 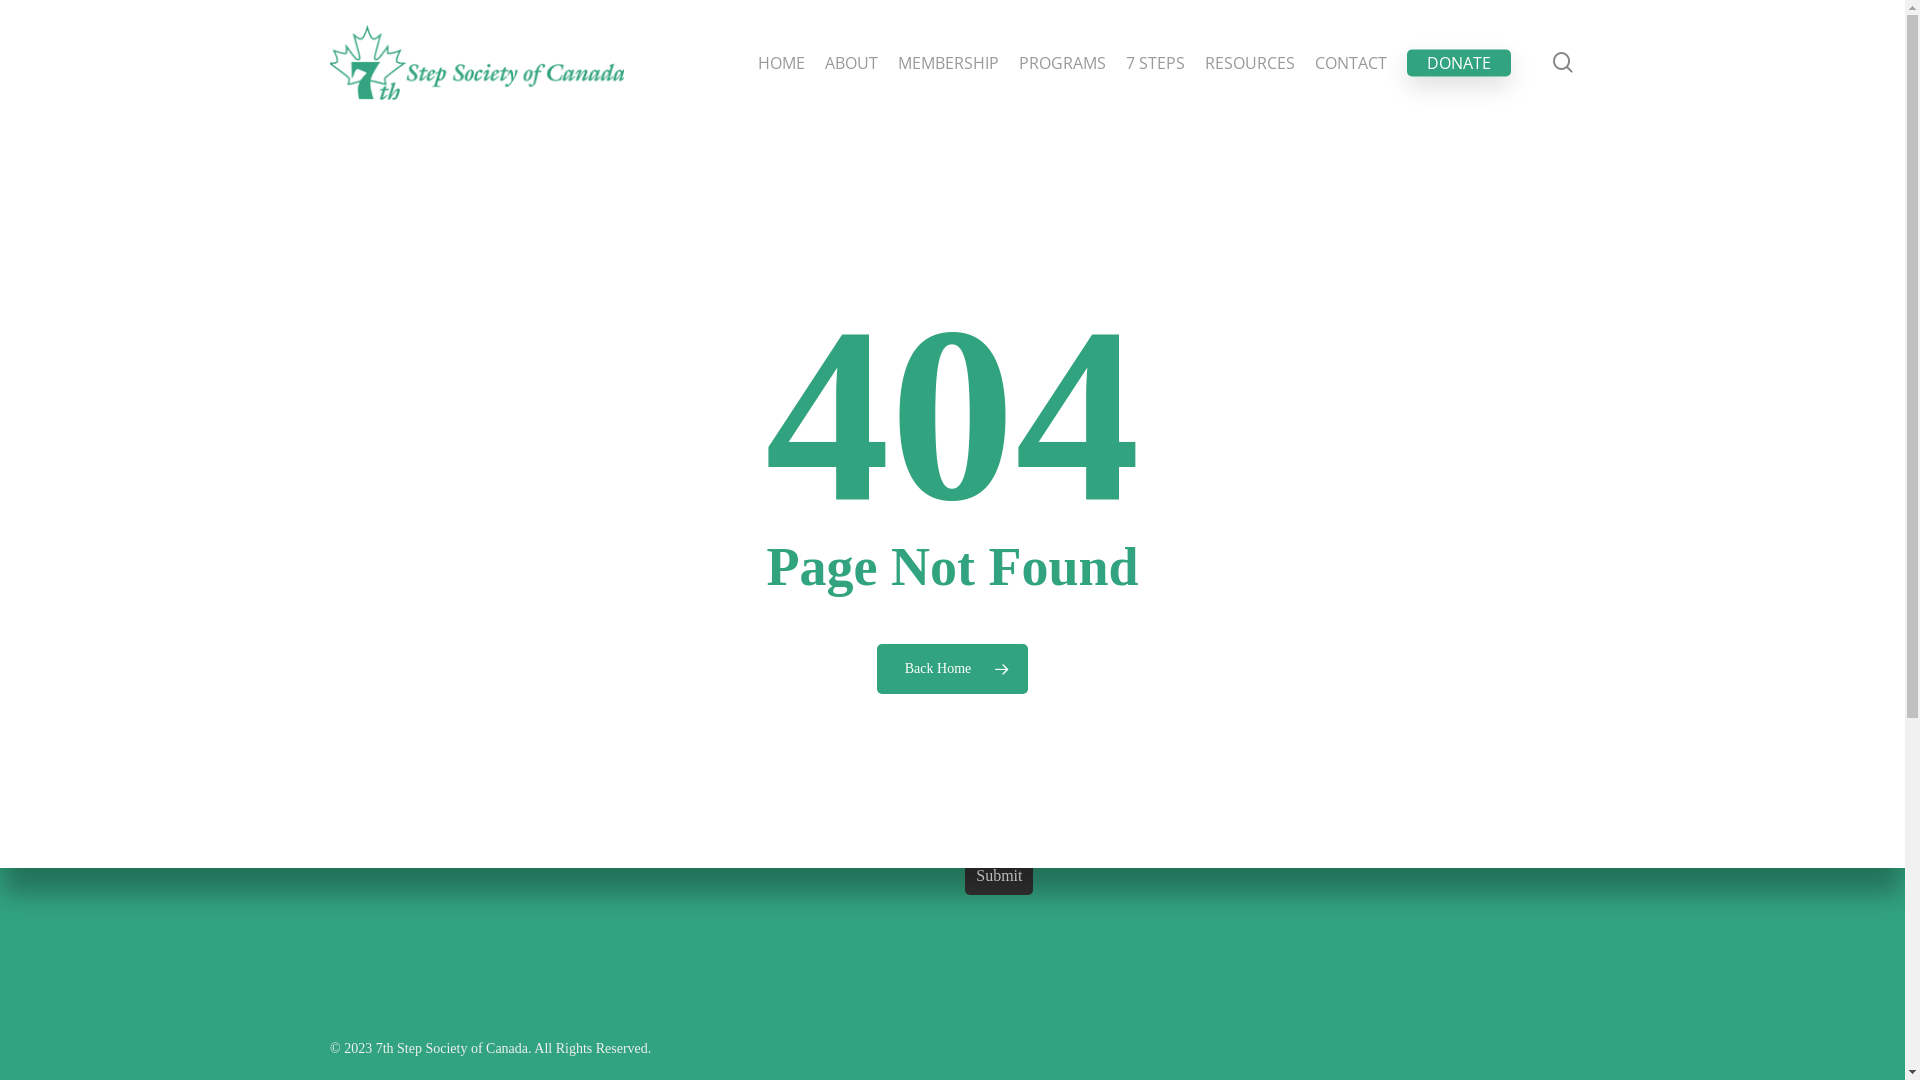 What do you see at coordinates (952, 669) in the screenshot?
I see `Back Home` at bounding box center [952, 669].